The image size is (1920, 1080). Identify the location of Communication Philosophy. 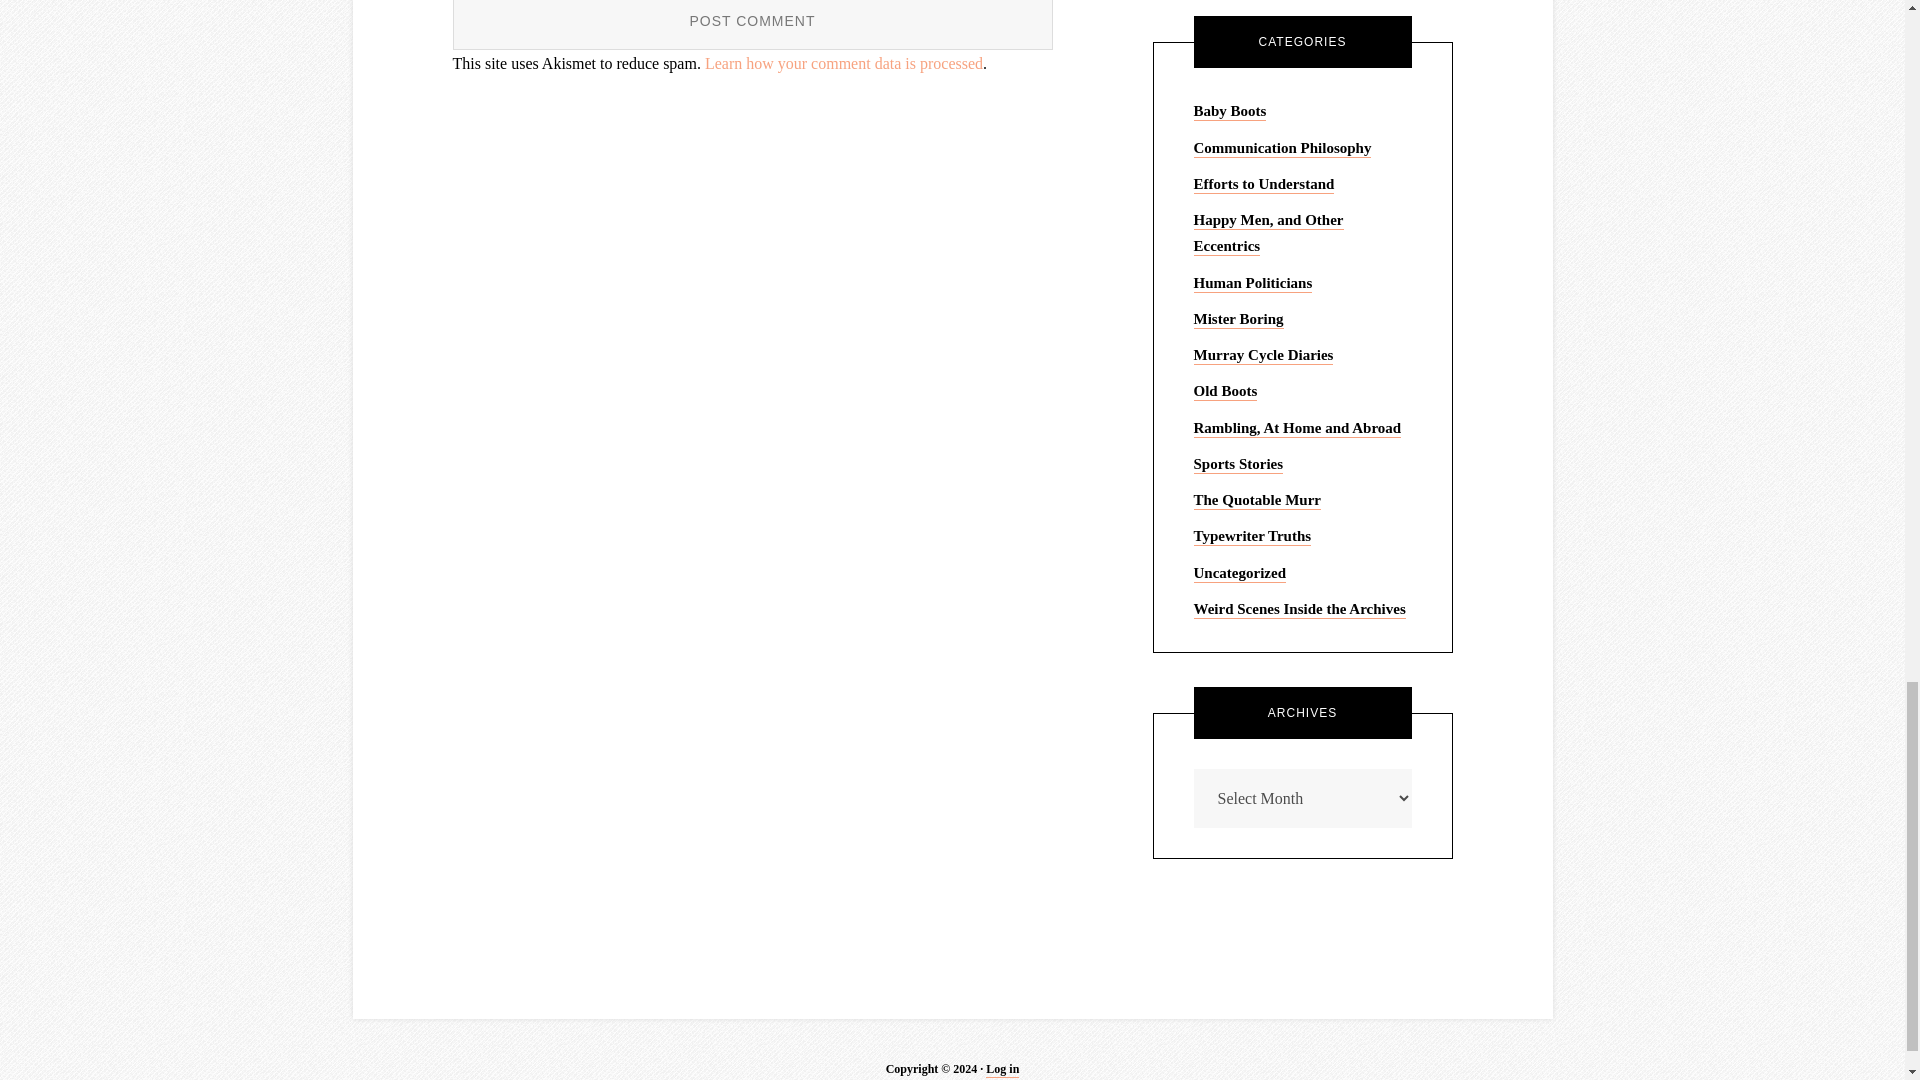
(1283, 148).